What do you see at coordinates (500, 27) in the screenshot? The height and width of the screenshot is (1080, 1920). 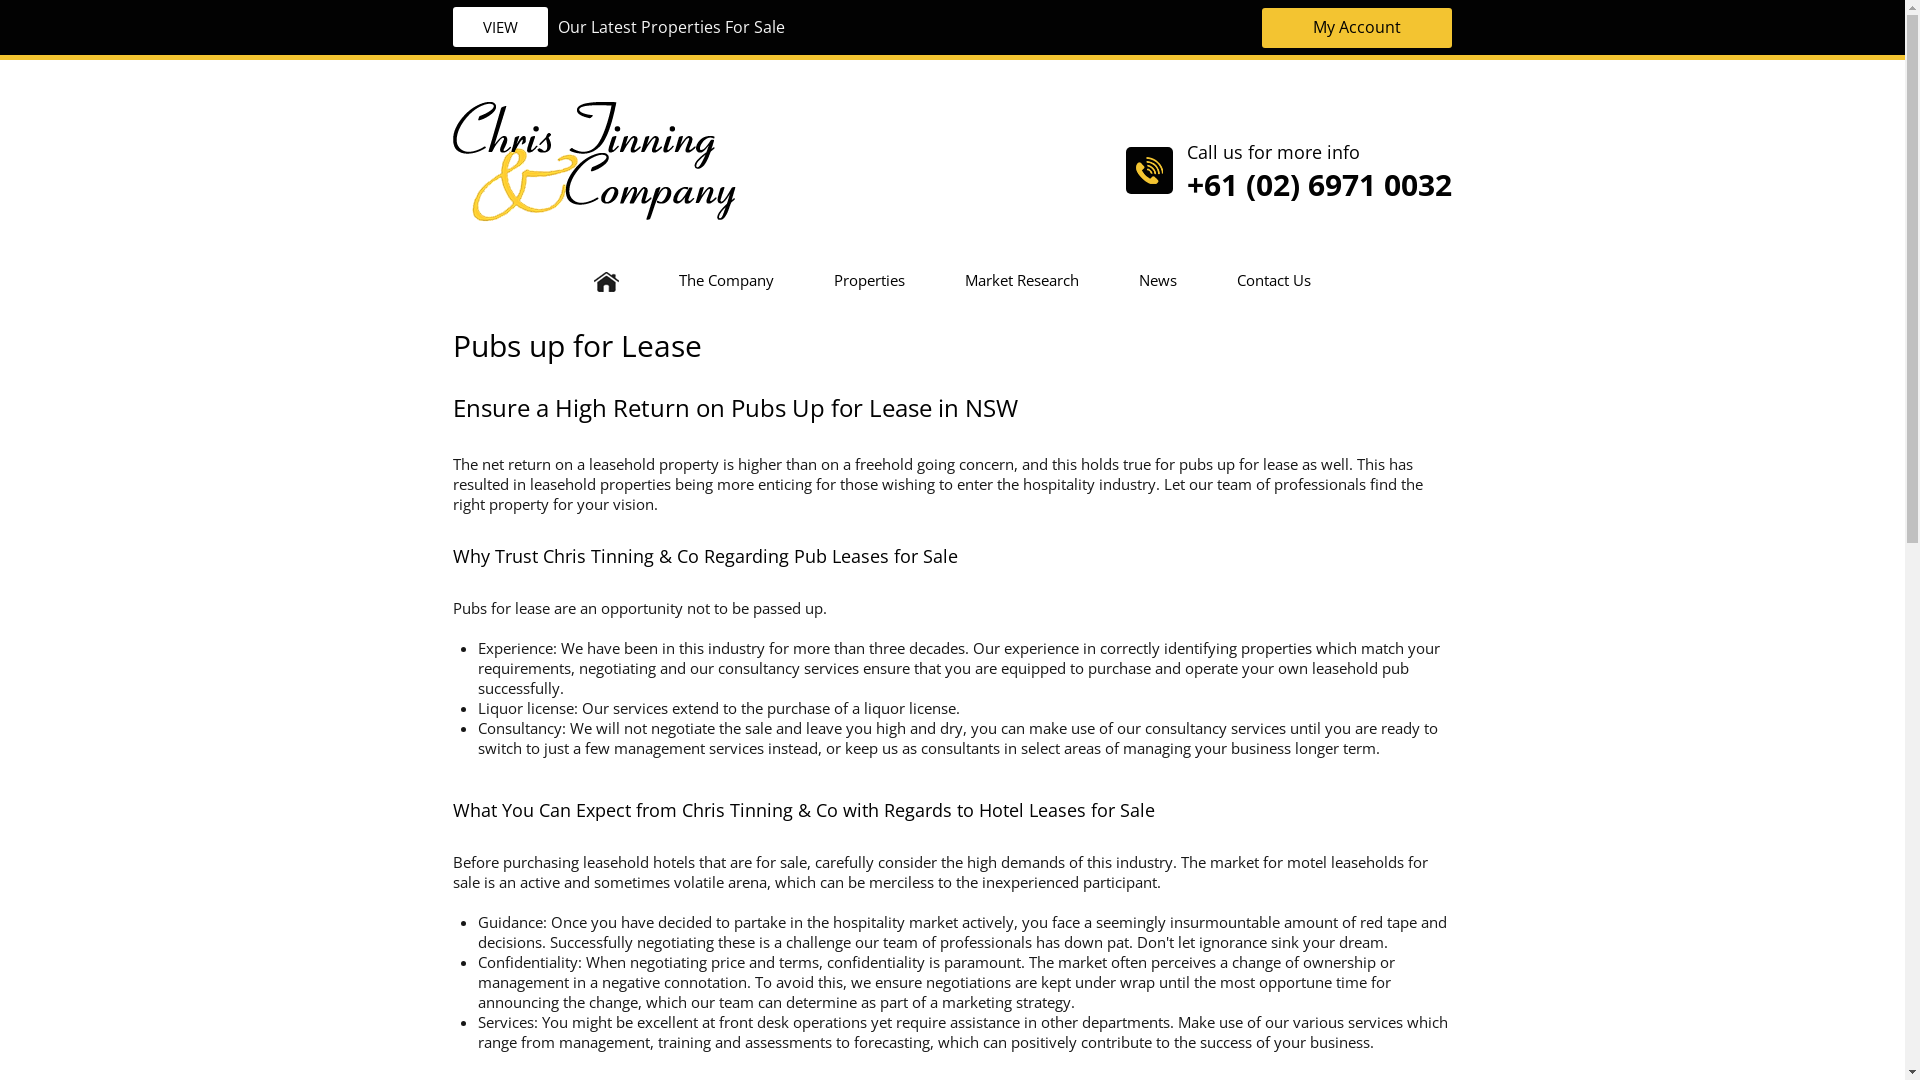 I see `VIEW` at bounding box center [500, 27].